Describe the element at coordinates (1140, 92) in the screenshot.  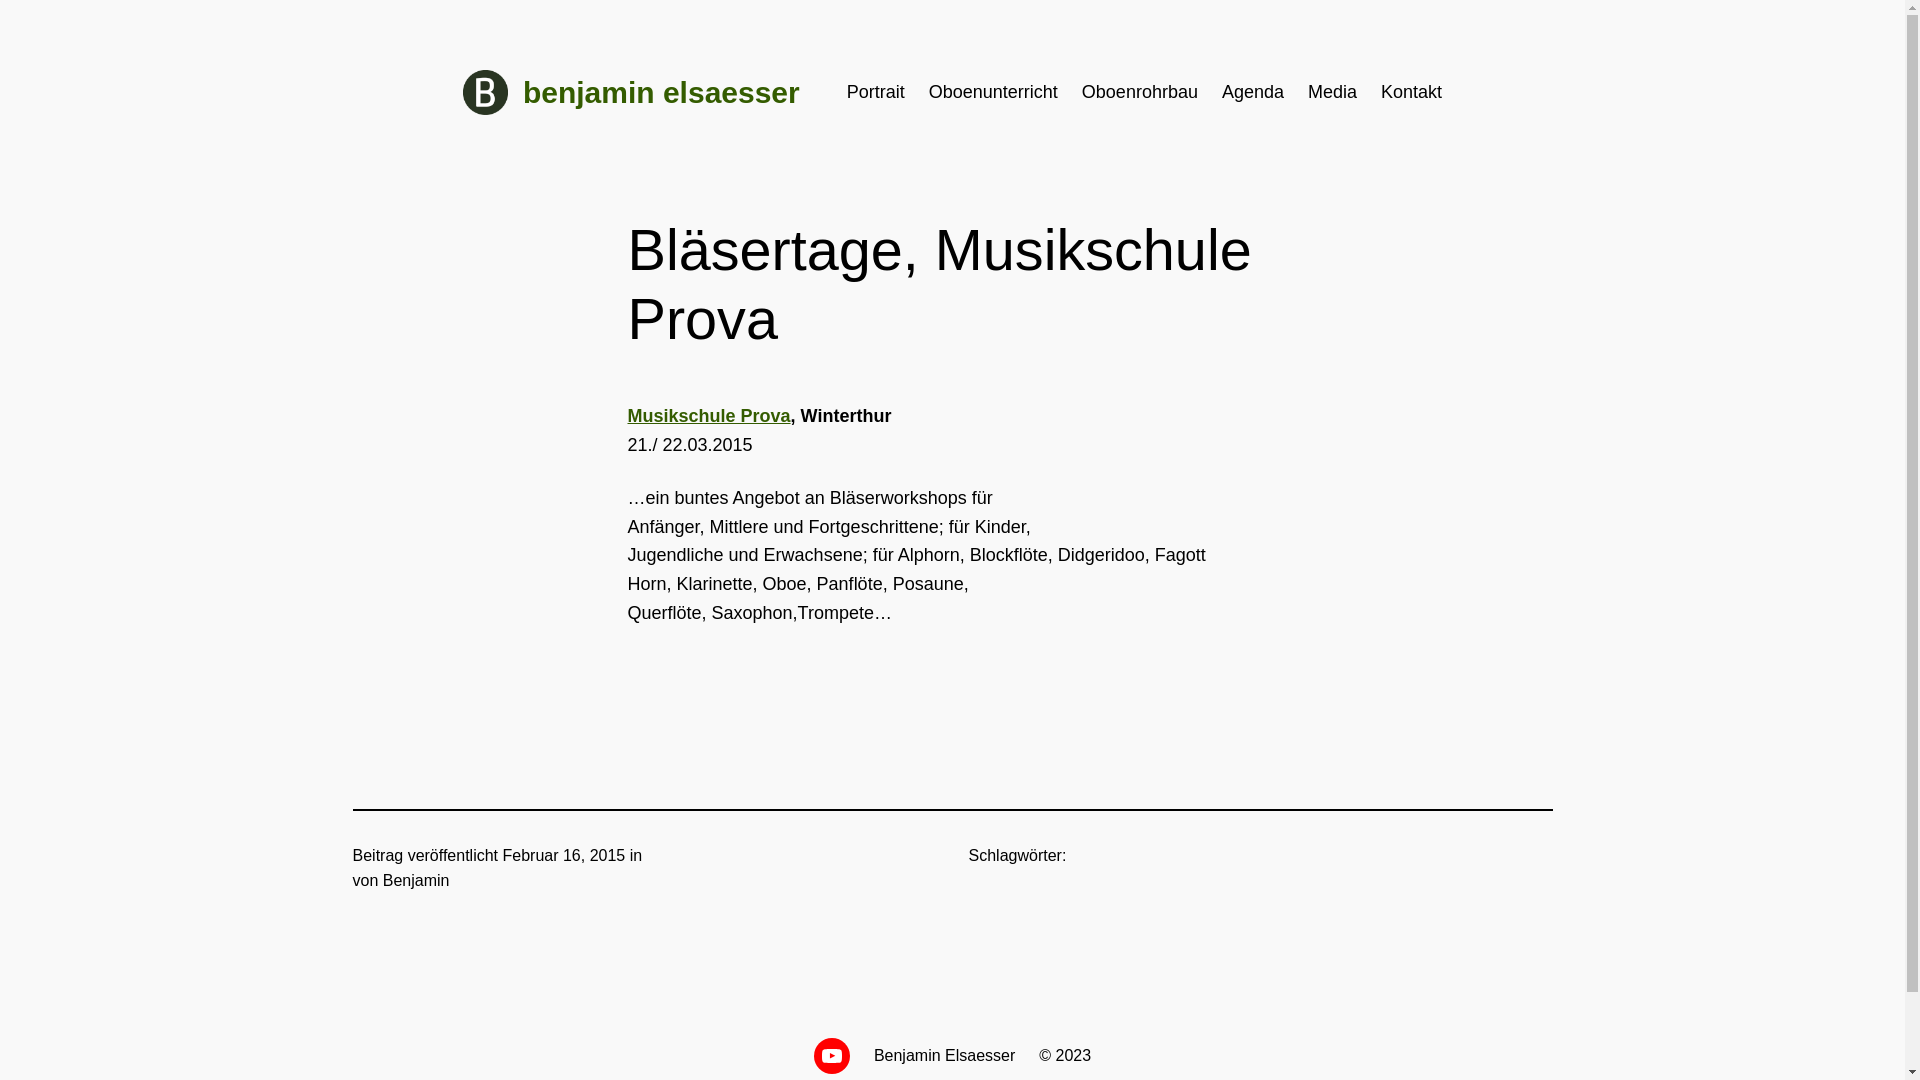
I see `Oboenrohrbau` at that location.